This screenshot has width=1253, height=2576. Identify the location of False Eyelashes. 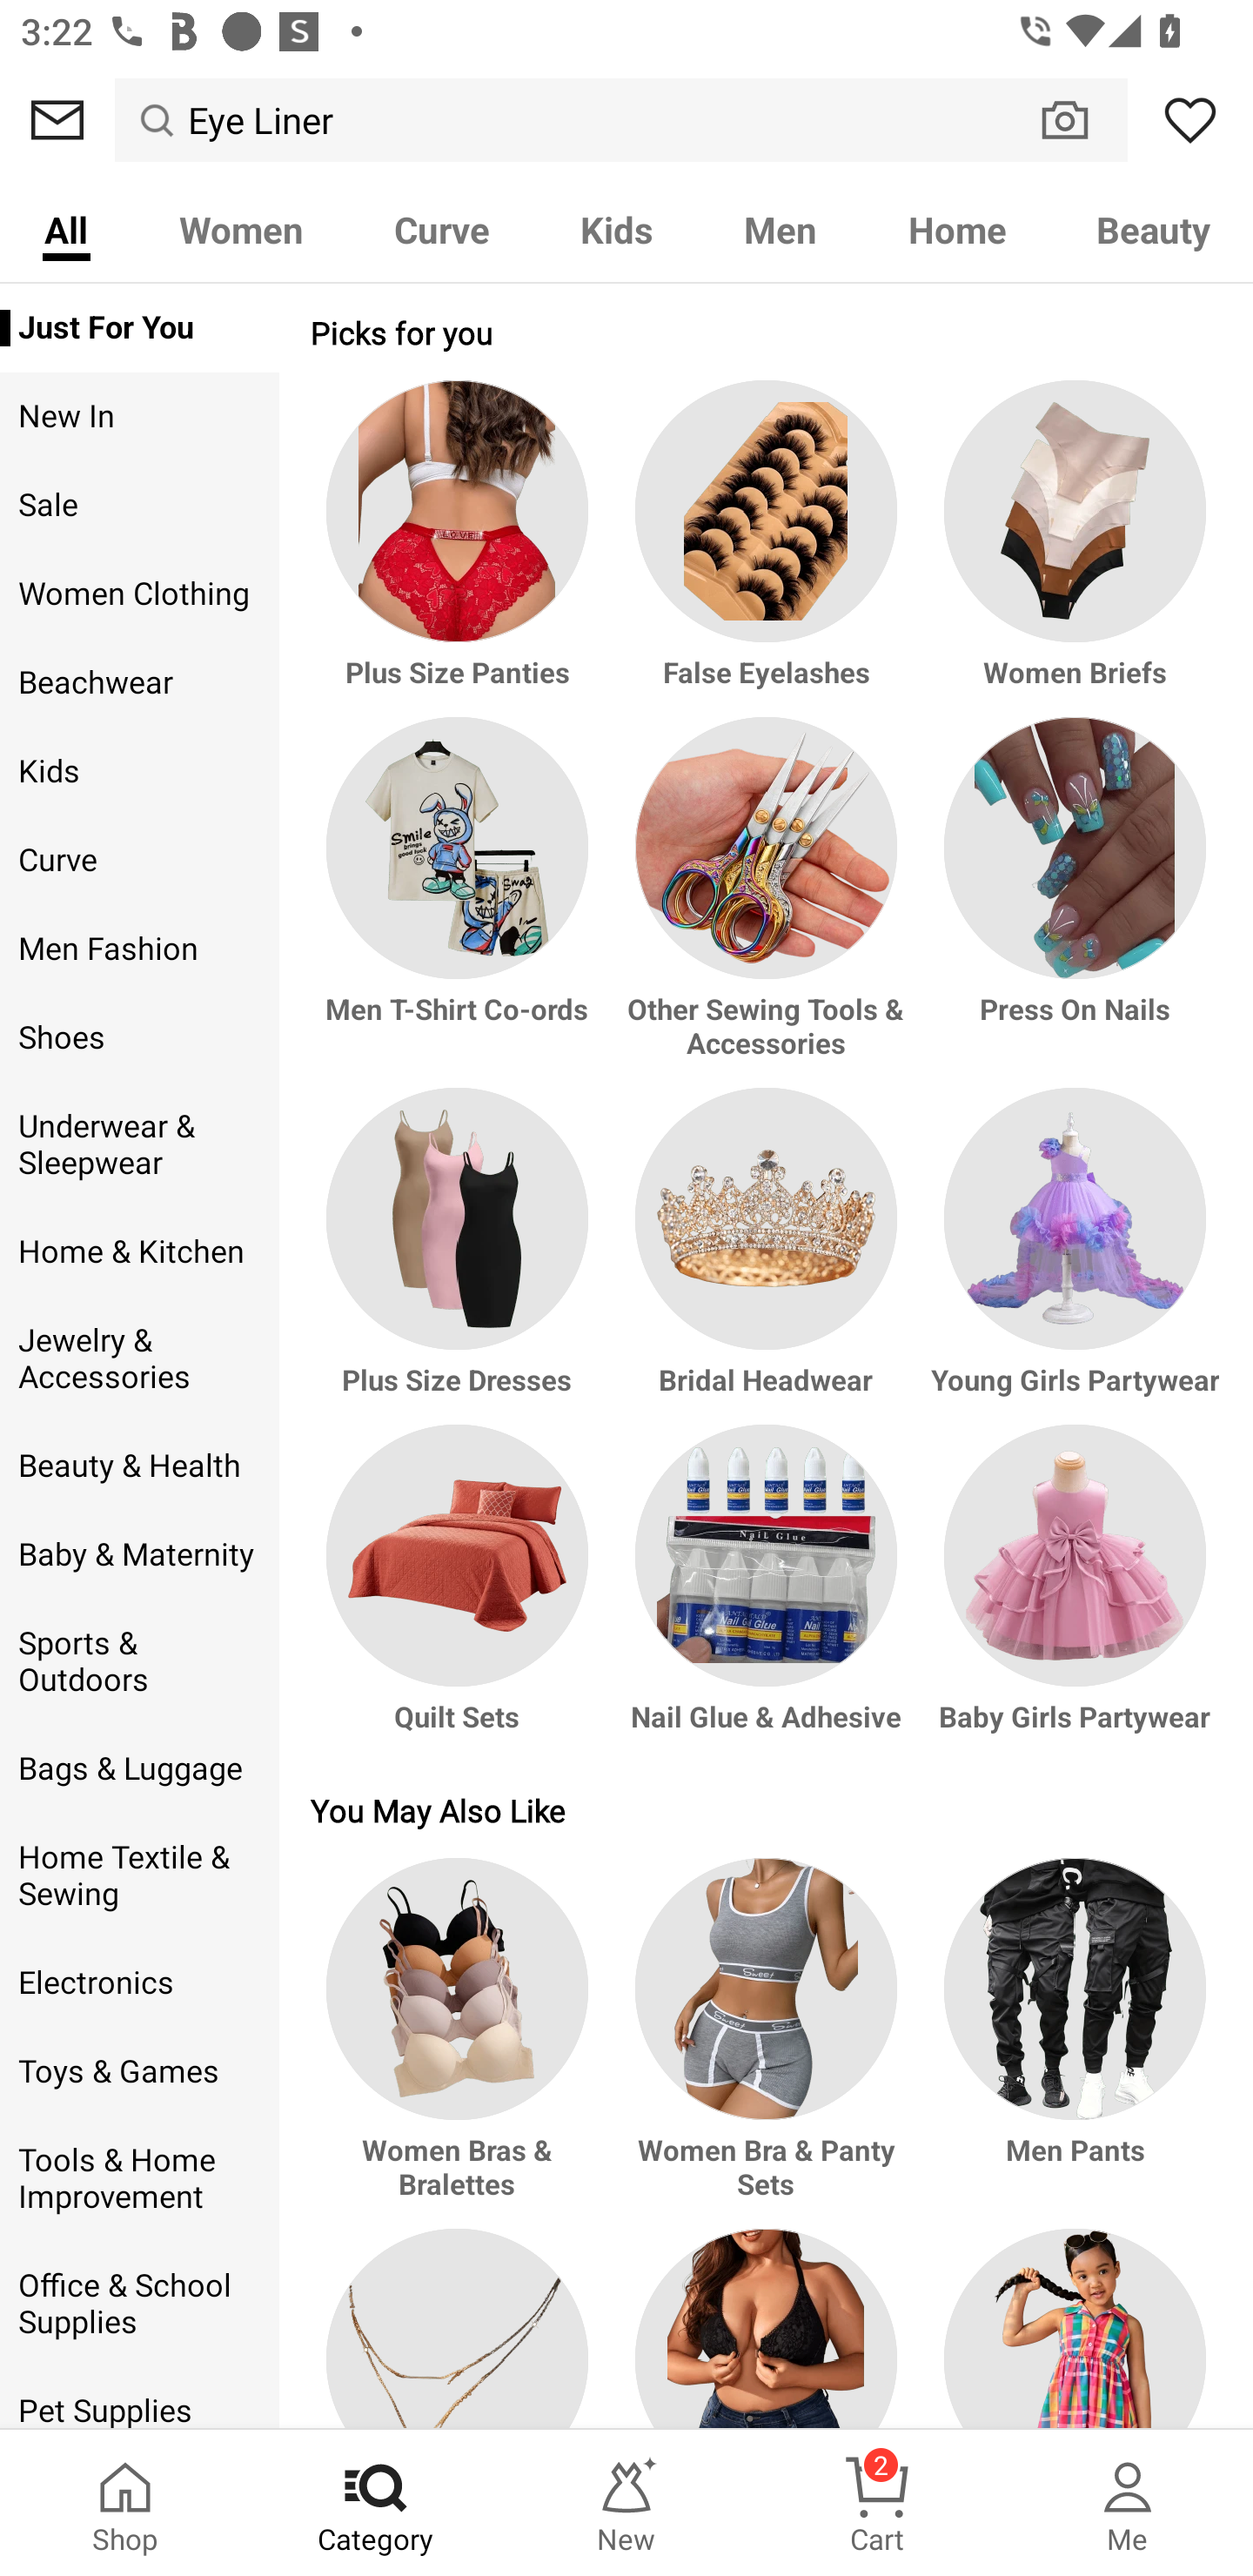
(766, 548).